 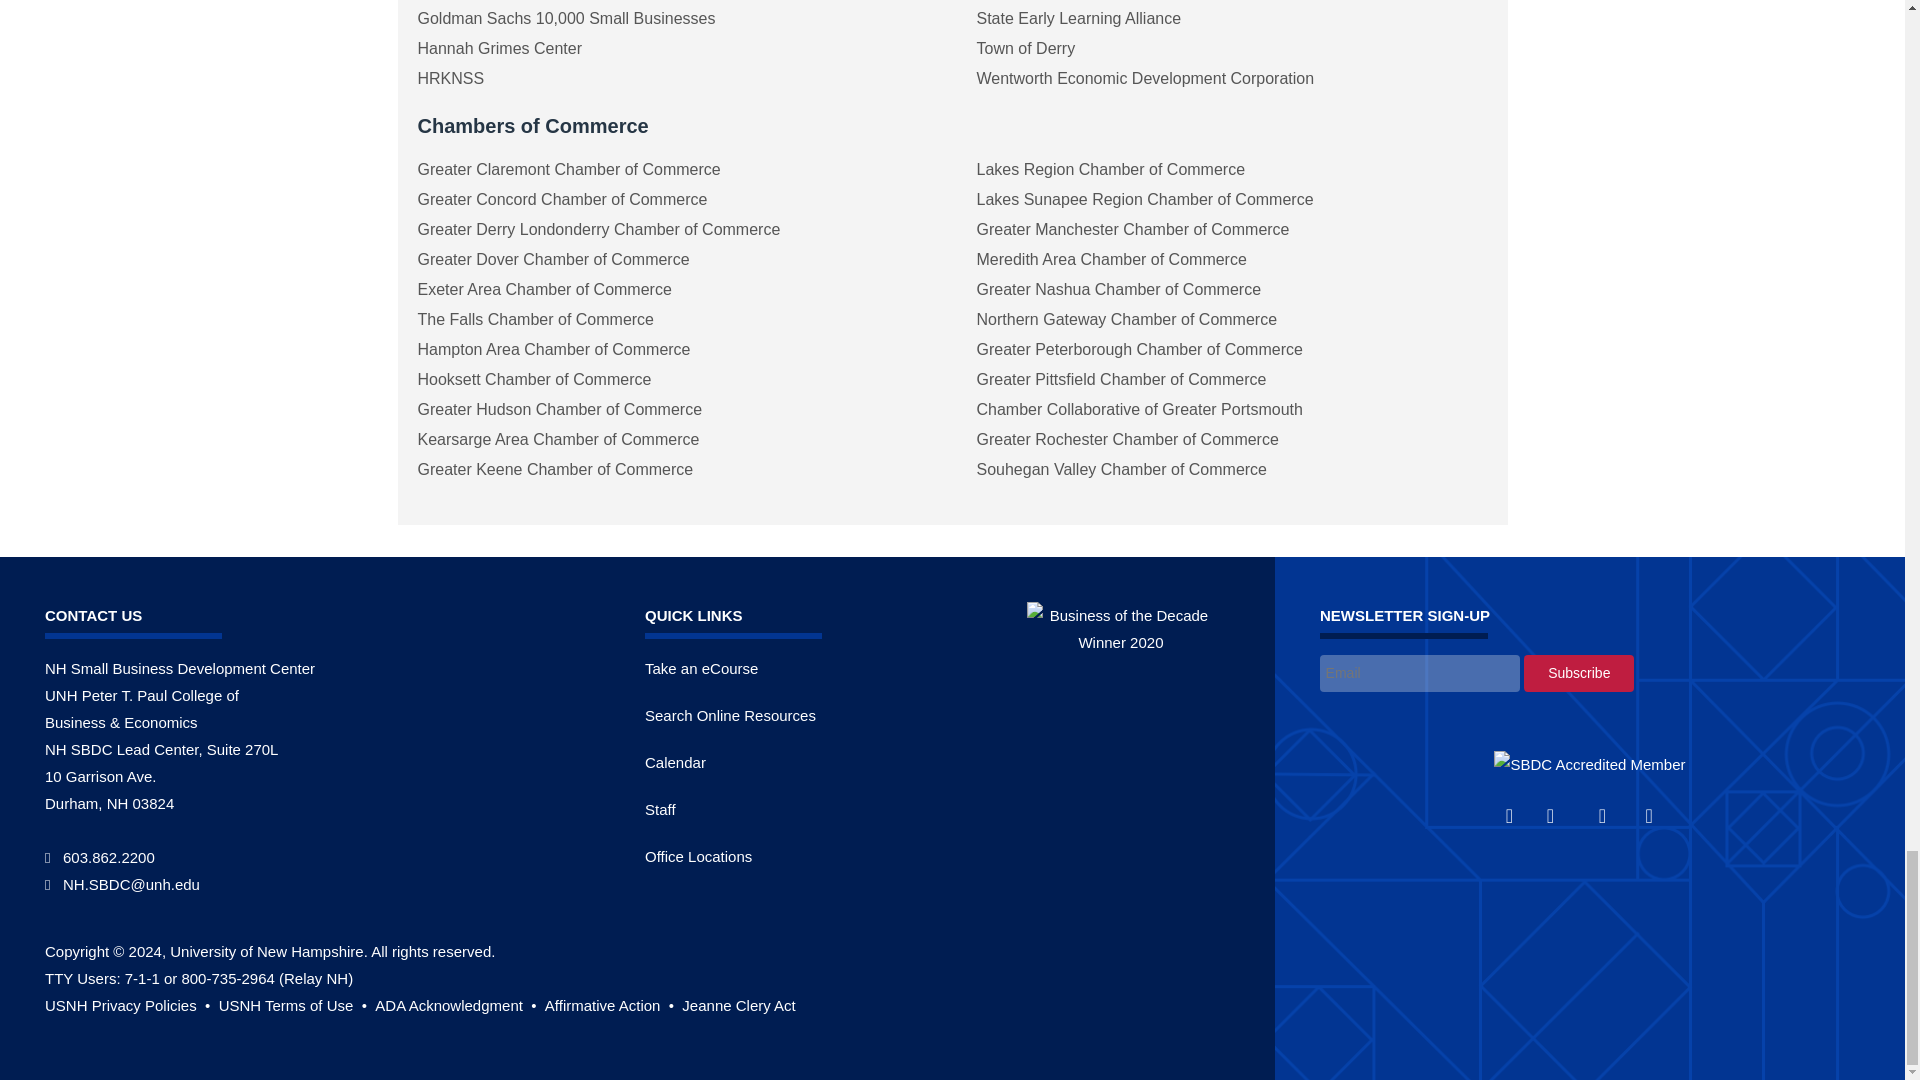 What do you see at coordinates (456, 1005) in the screenshot?
I see `Learn more about ADA acknowledgement` at bounding box center [456, 1005].